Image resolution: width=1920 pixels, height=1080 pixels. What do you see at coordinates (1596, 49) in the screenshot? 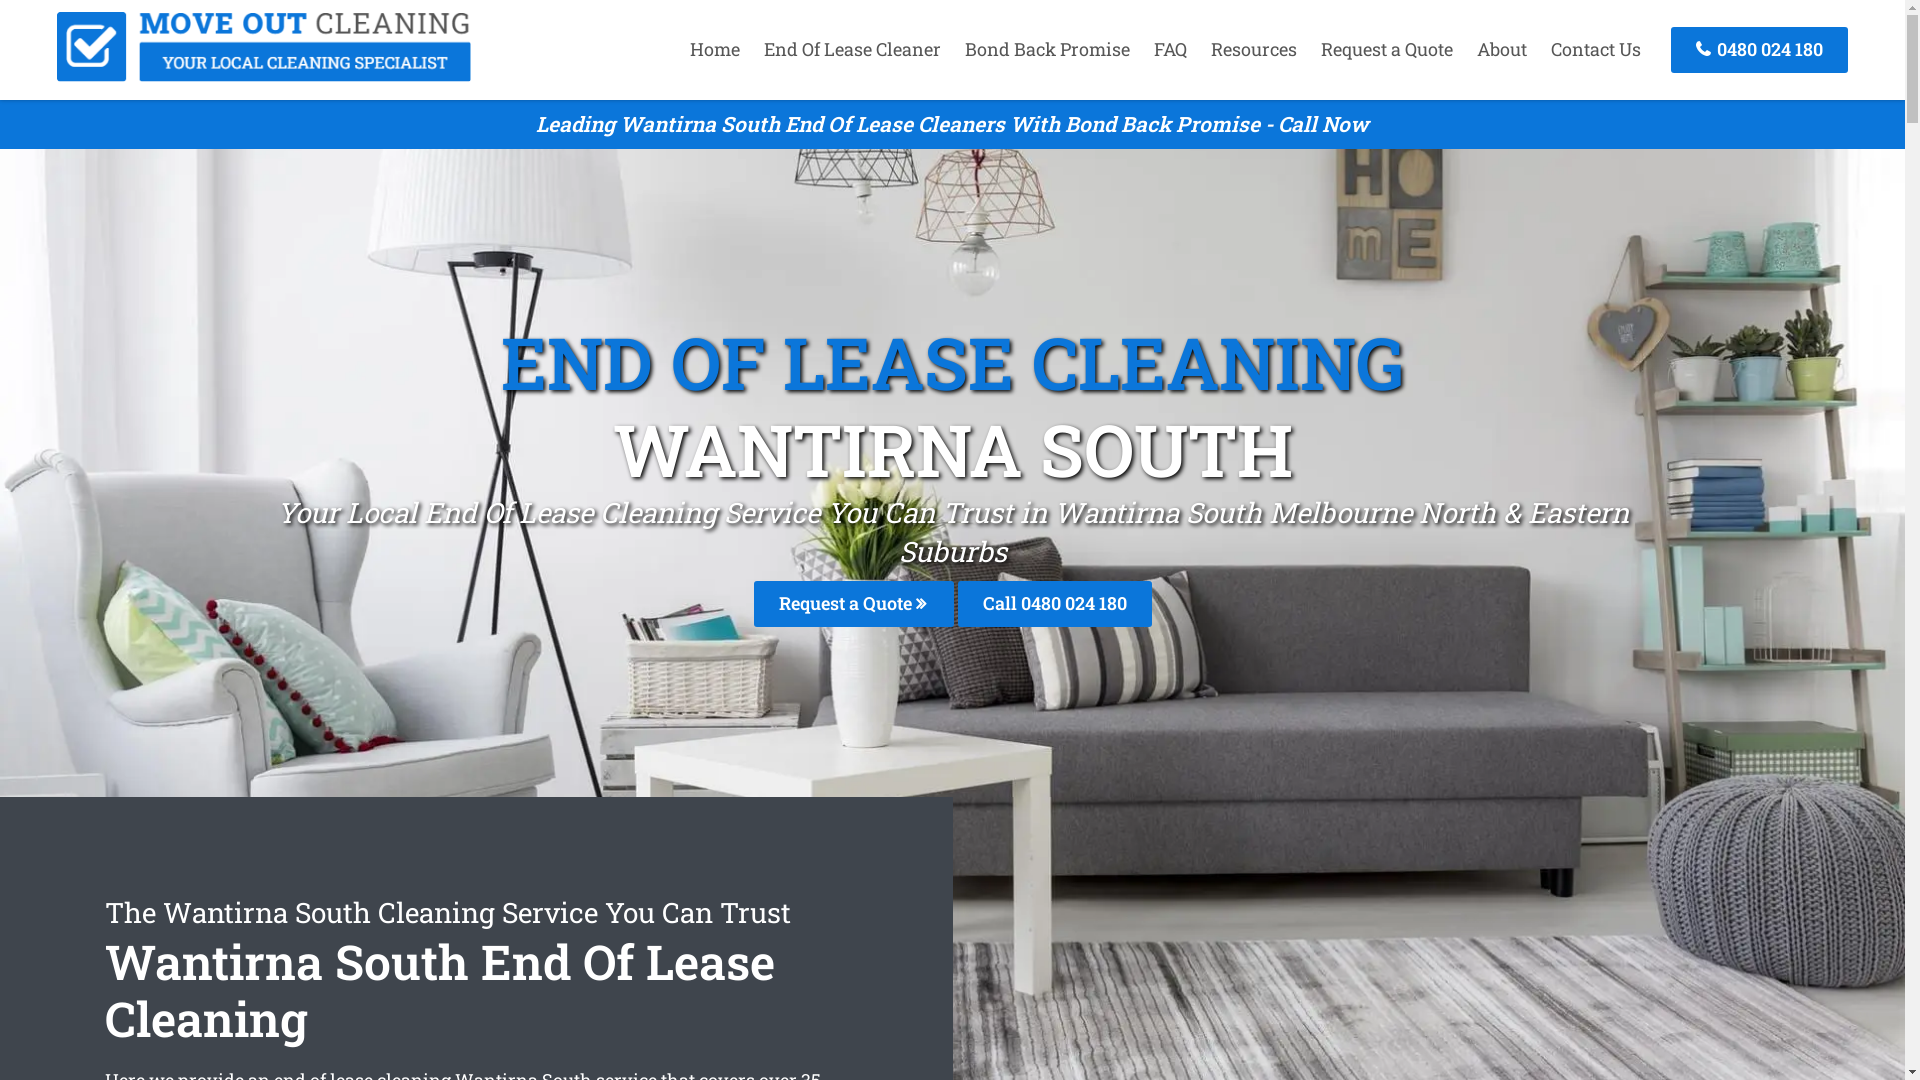
I see `Contact Us` at bounding box center [1596, 49].